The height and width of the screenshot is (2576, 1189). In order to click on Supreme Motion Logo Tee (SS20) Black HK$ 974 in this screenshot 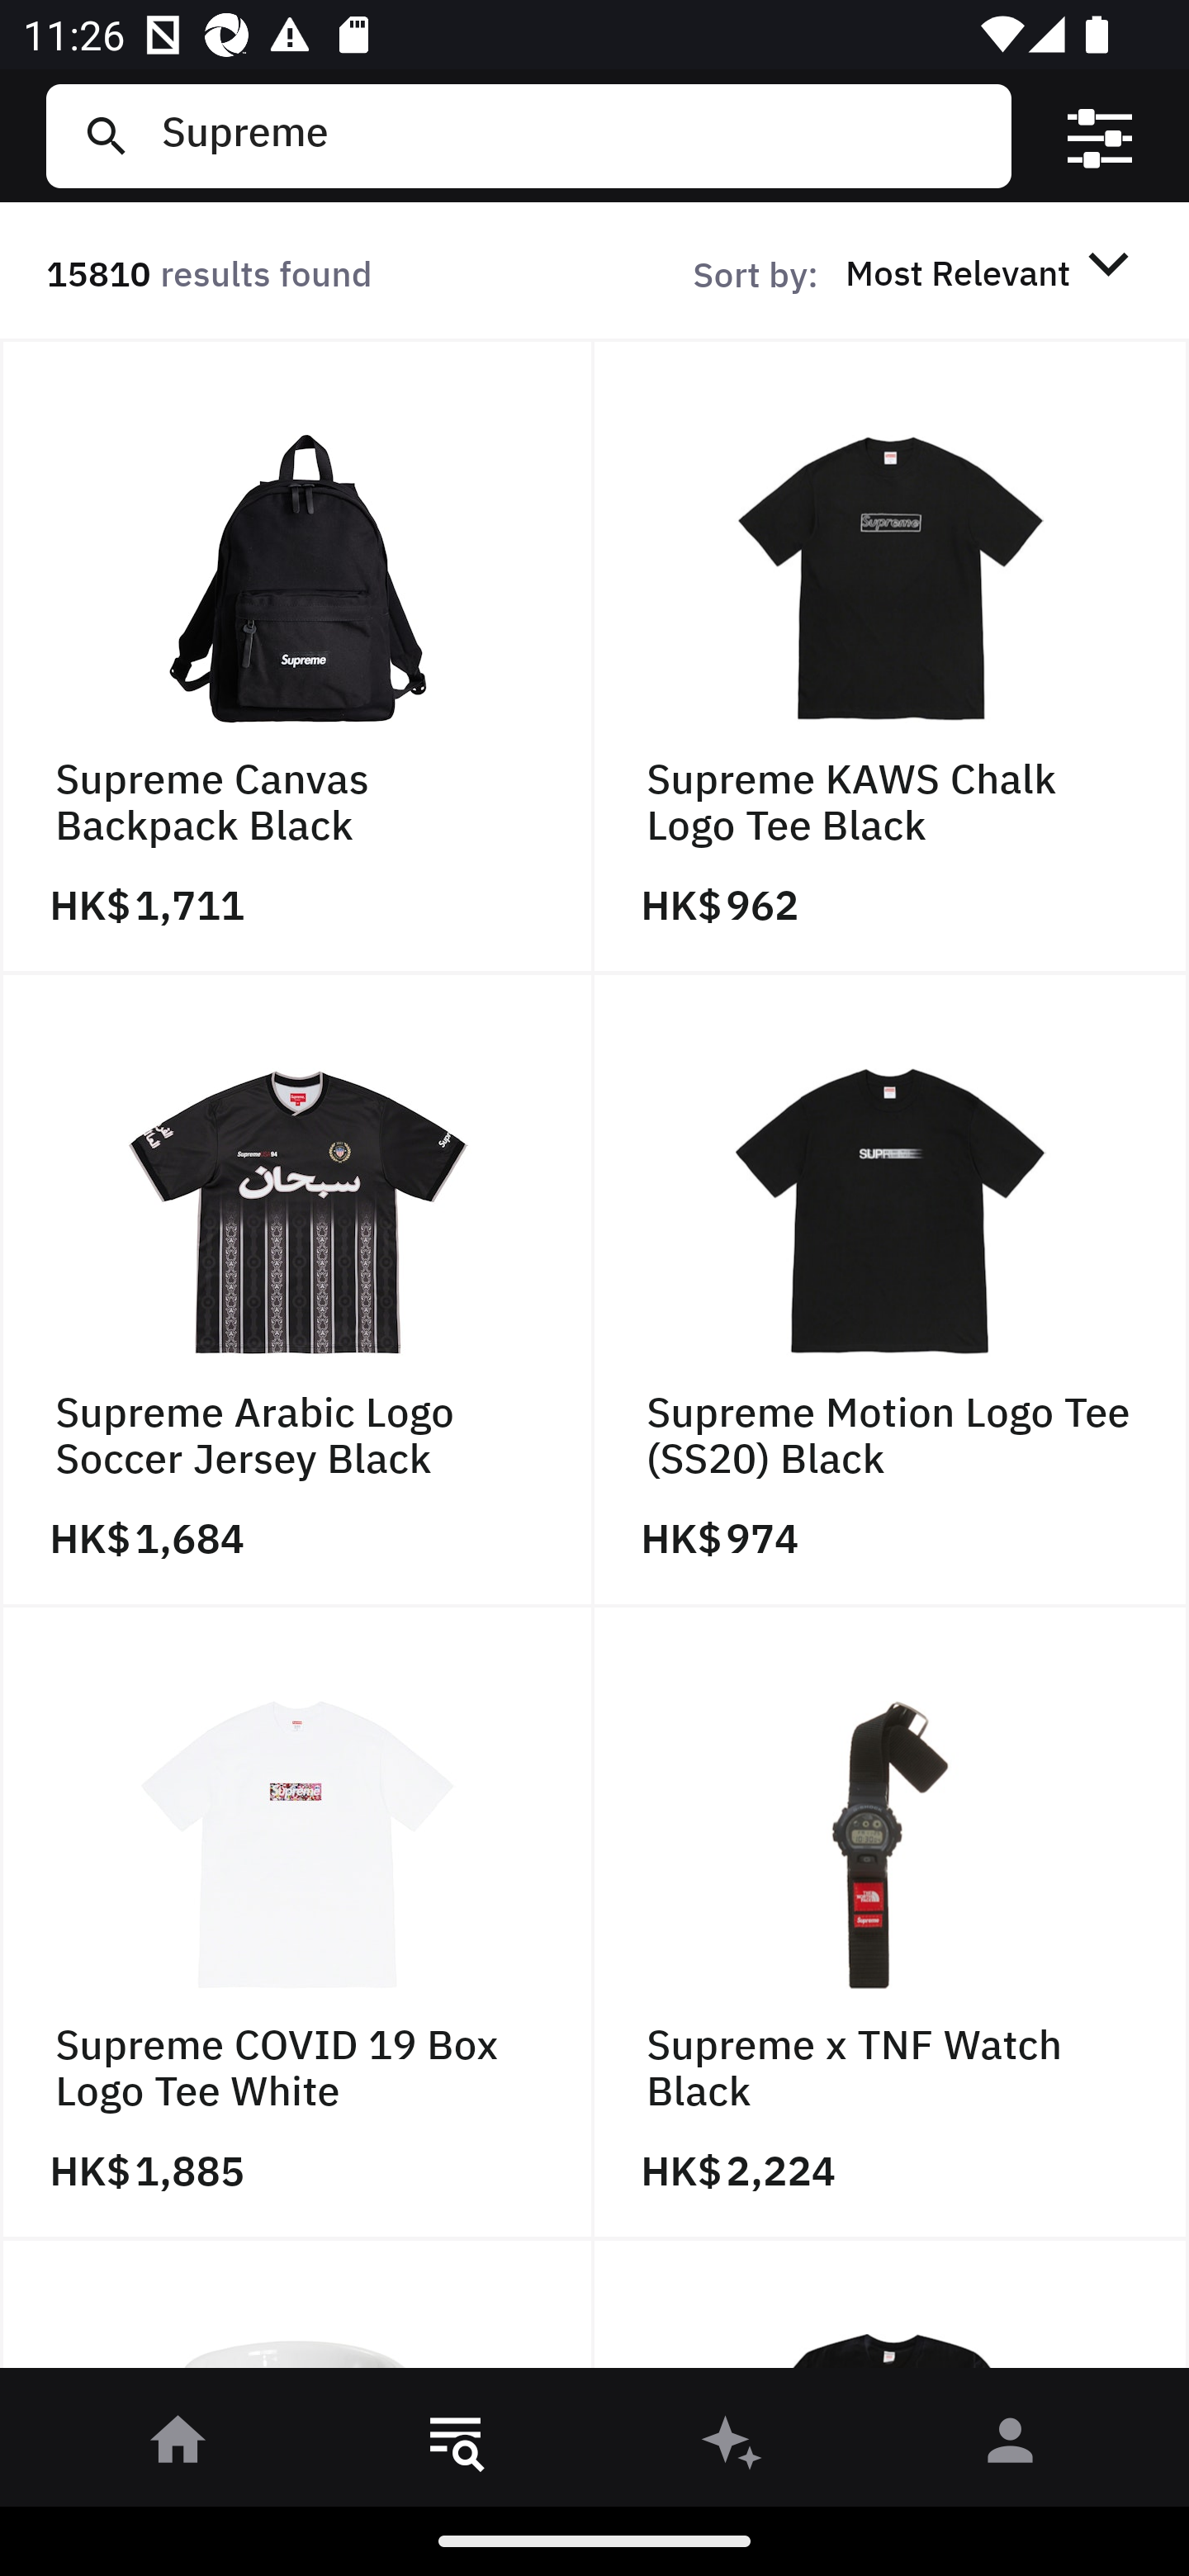, I will do `click(892, 1290)`.